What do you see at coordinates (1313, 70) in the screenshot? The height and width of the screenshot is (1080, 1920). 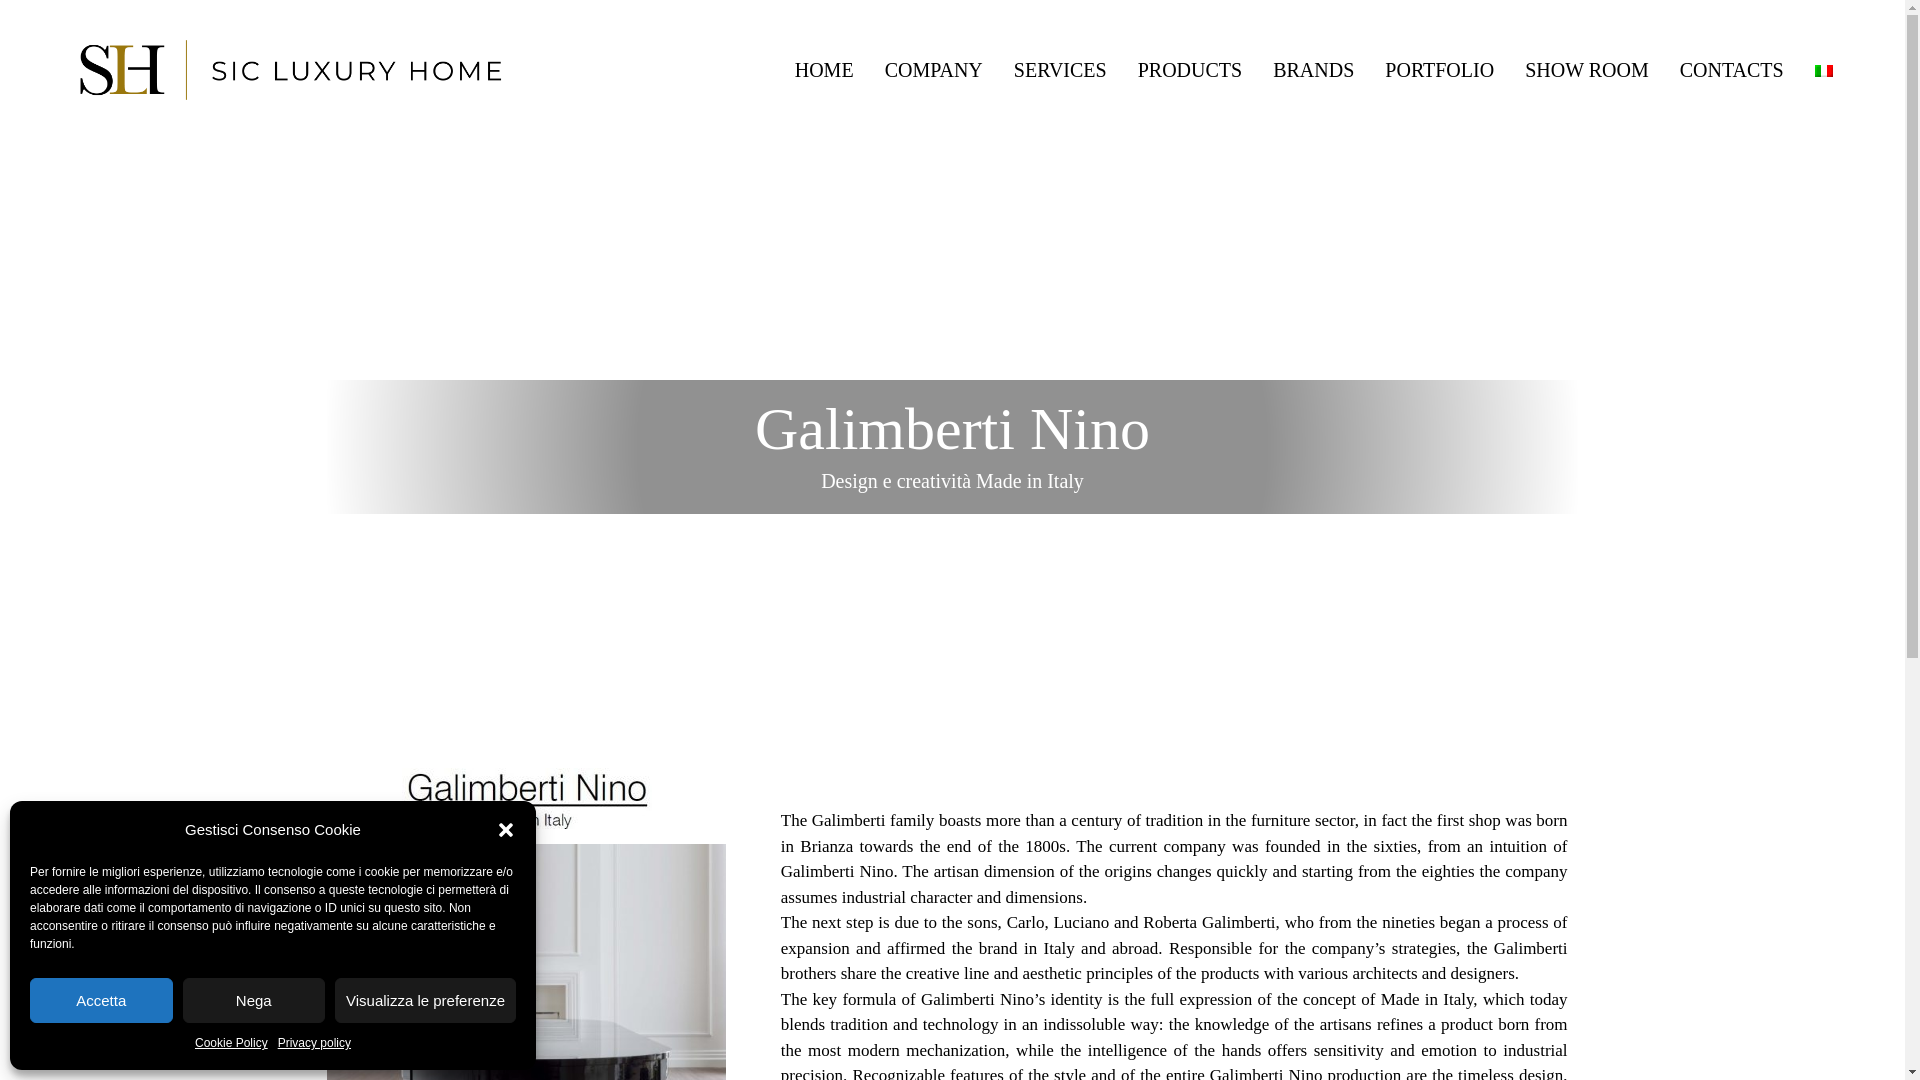 I see `BRANDS` at bounding box center [1313, 70].